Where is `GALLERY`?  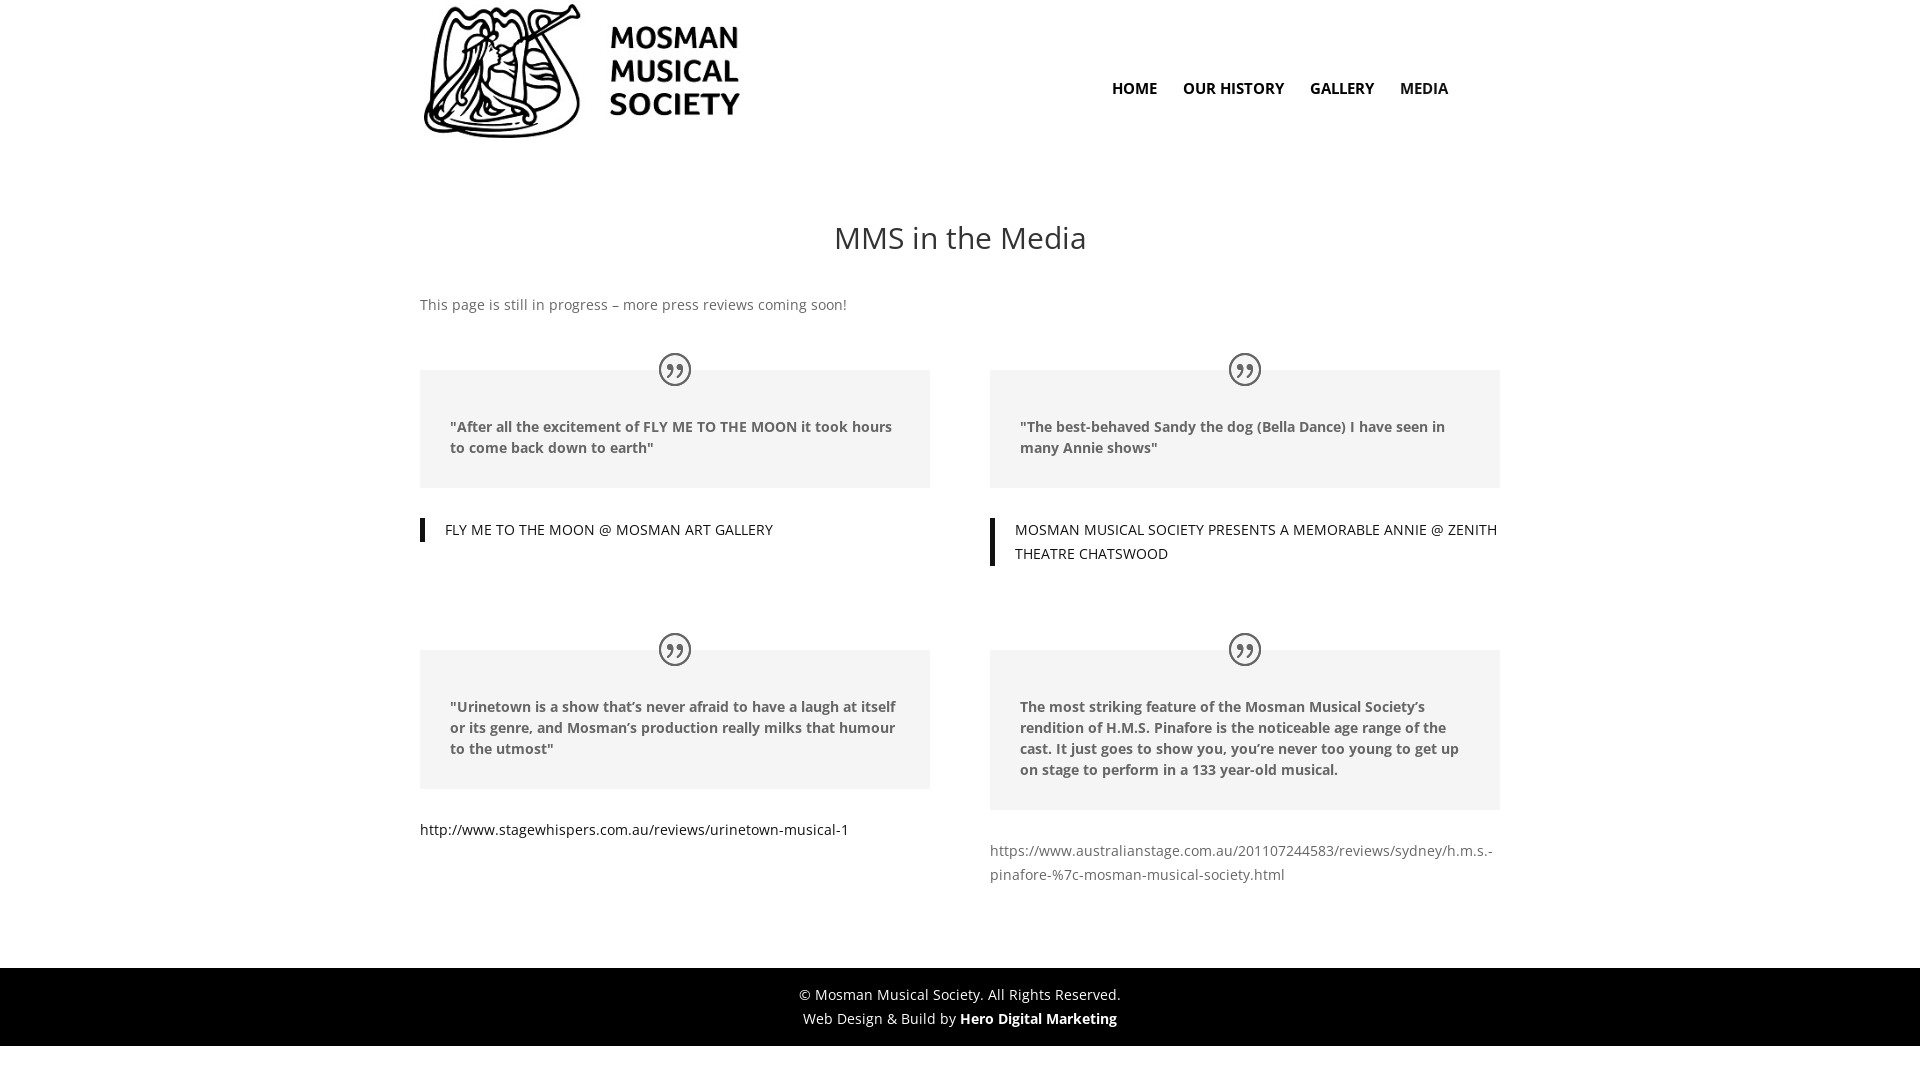 GALLERY is located at coordinates (1342, 112).